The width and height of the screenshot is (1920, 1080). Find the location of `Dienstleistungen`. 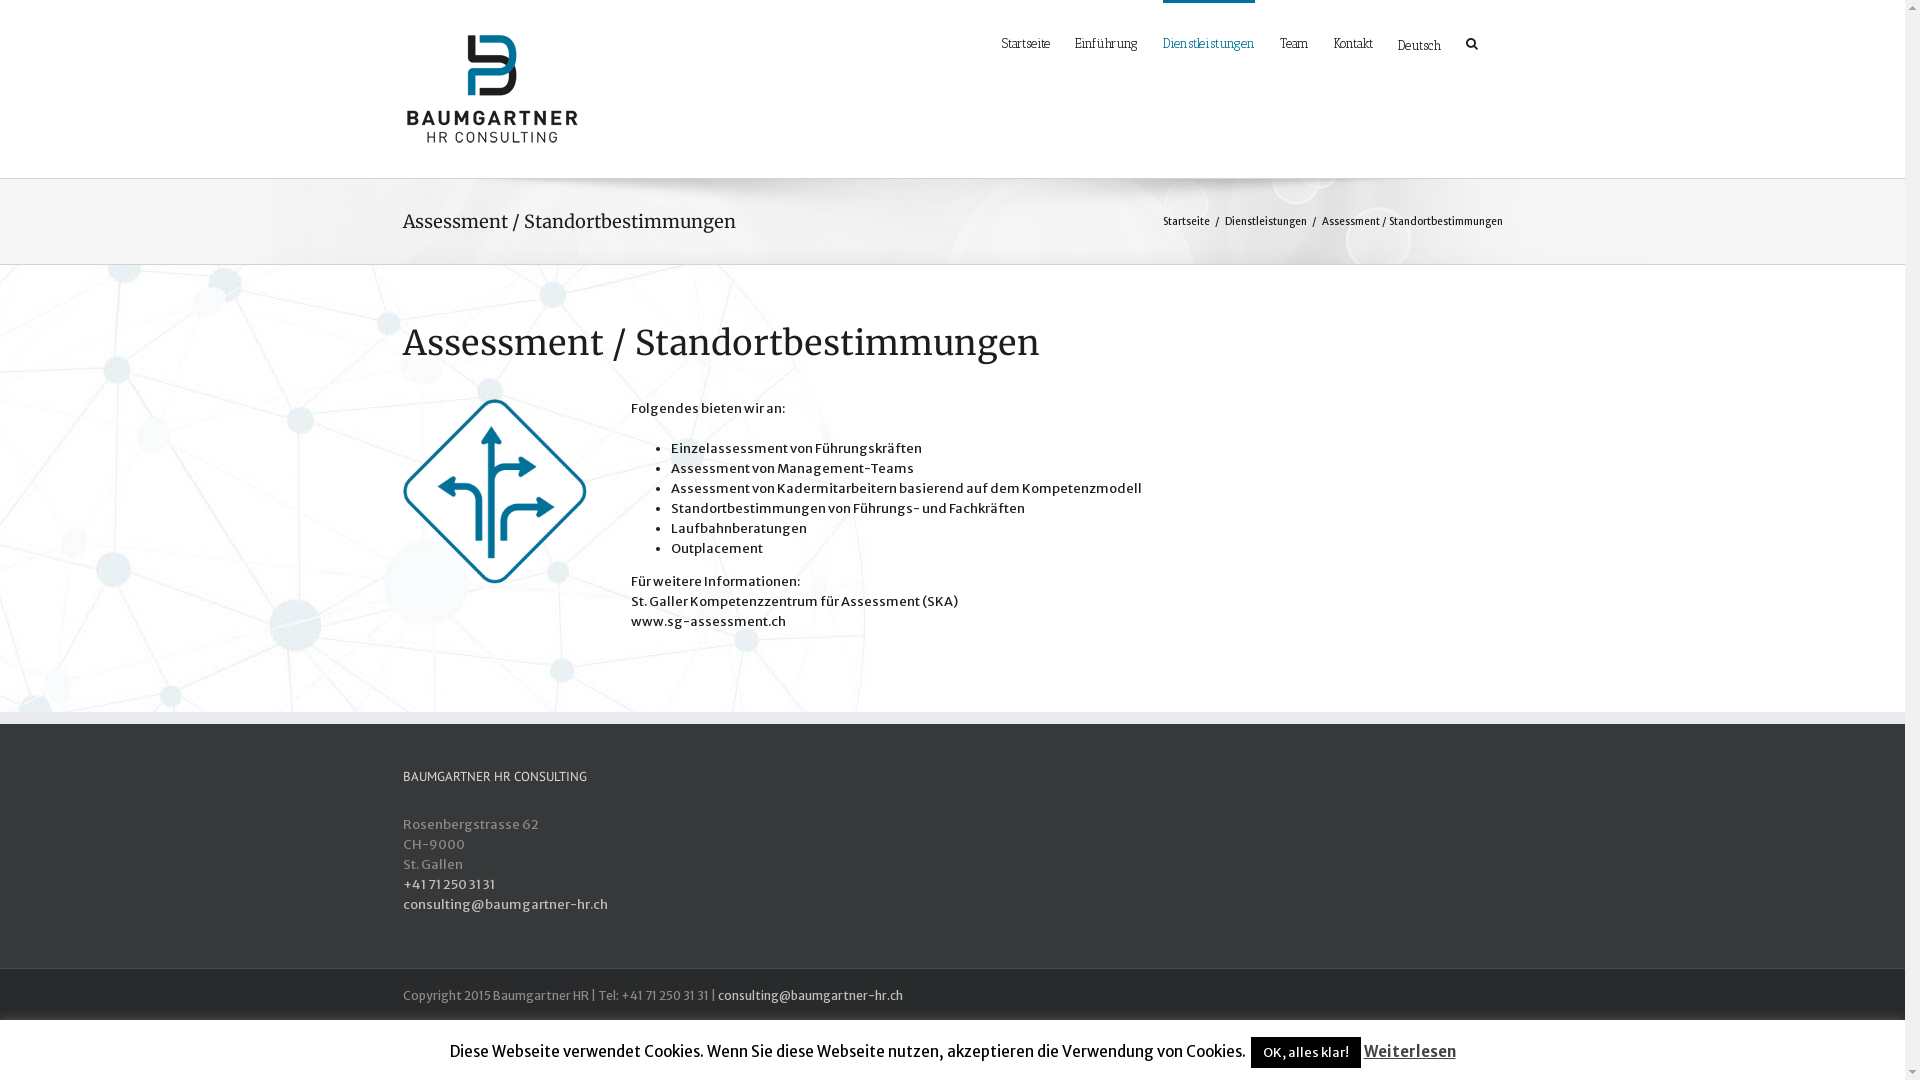

Dienstleistungen is located at coordinates (1208, 42).